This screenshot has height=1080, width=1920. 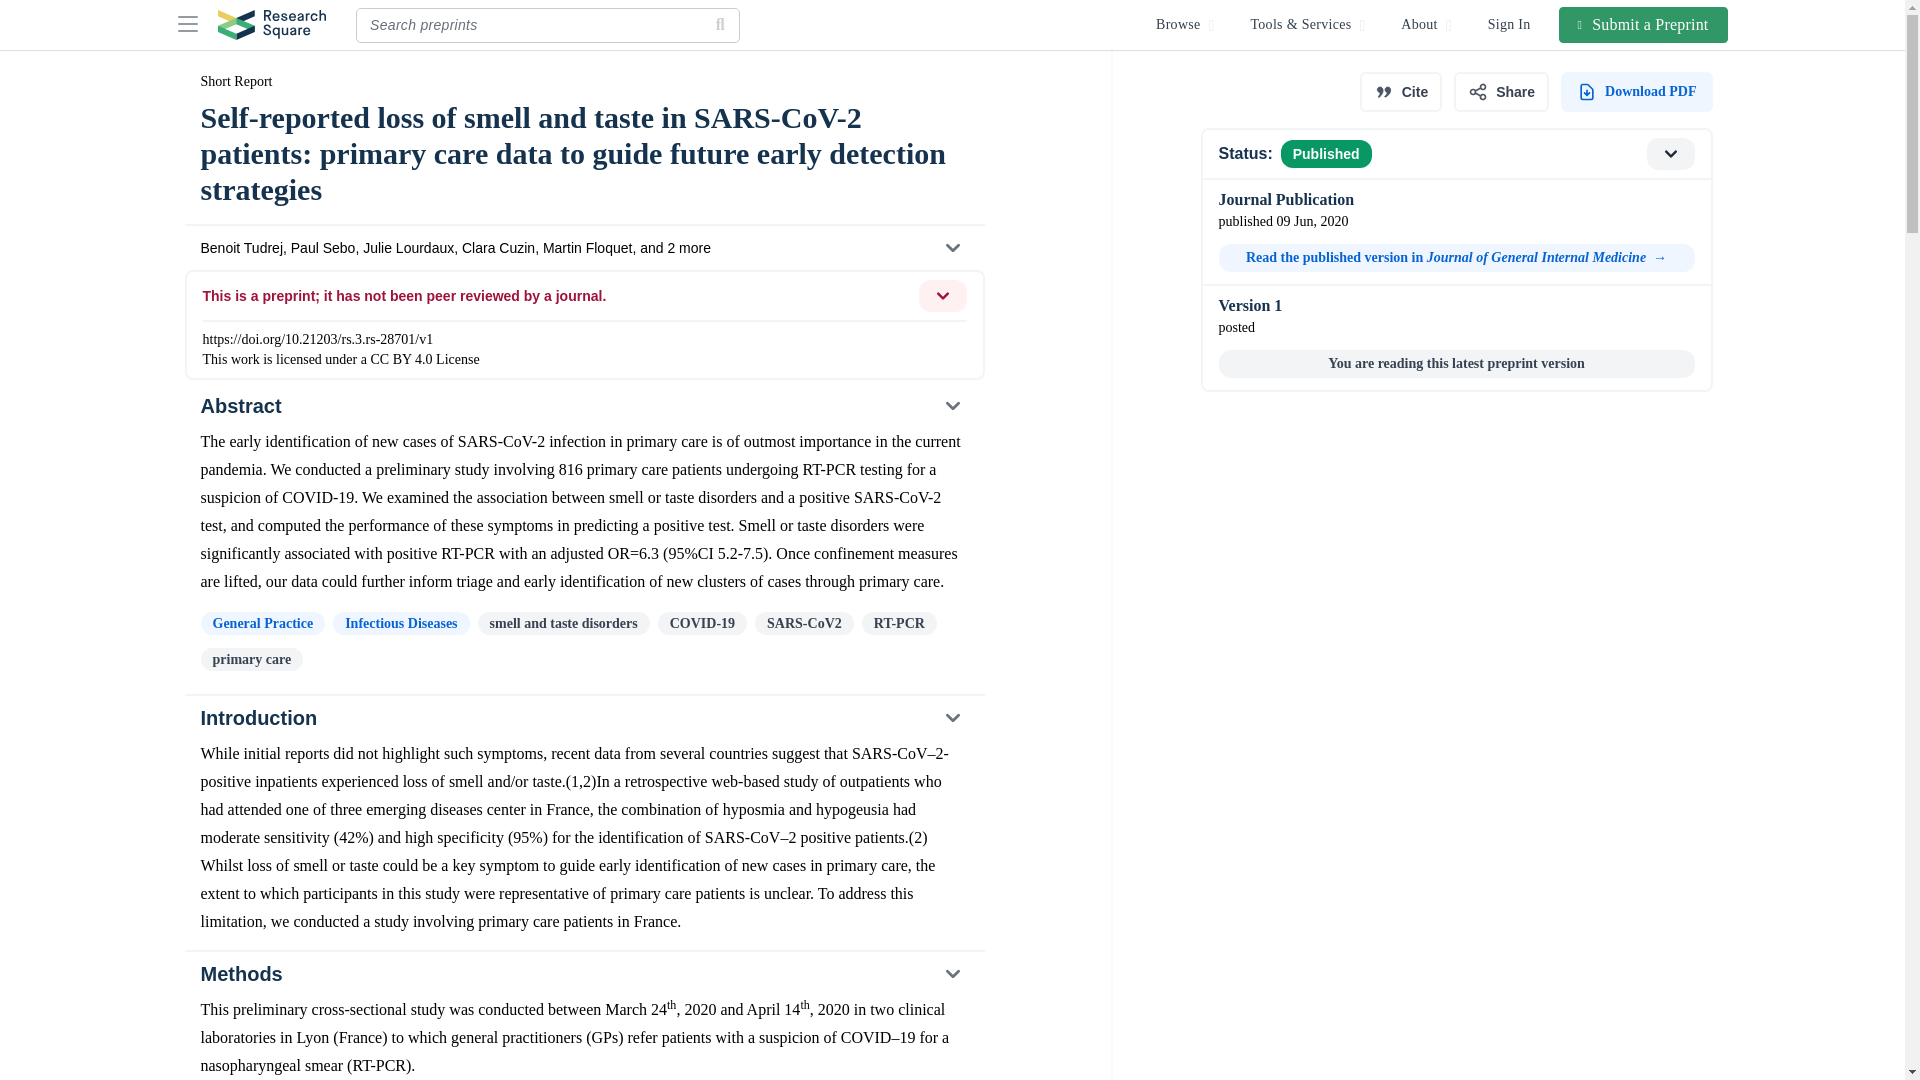 What do you see at coordinates (1400, 92) in the screenshot?
I see `Cite` at bounding box center [1400, 92].